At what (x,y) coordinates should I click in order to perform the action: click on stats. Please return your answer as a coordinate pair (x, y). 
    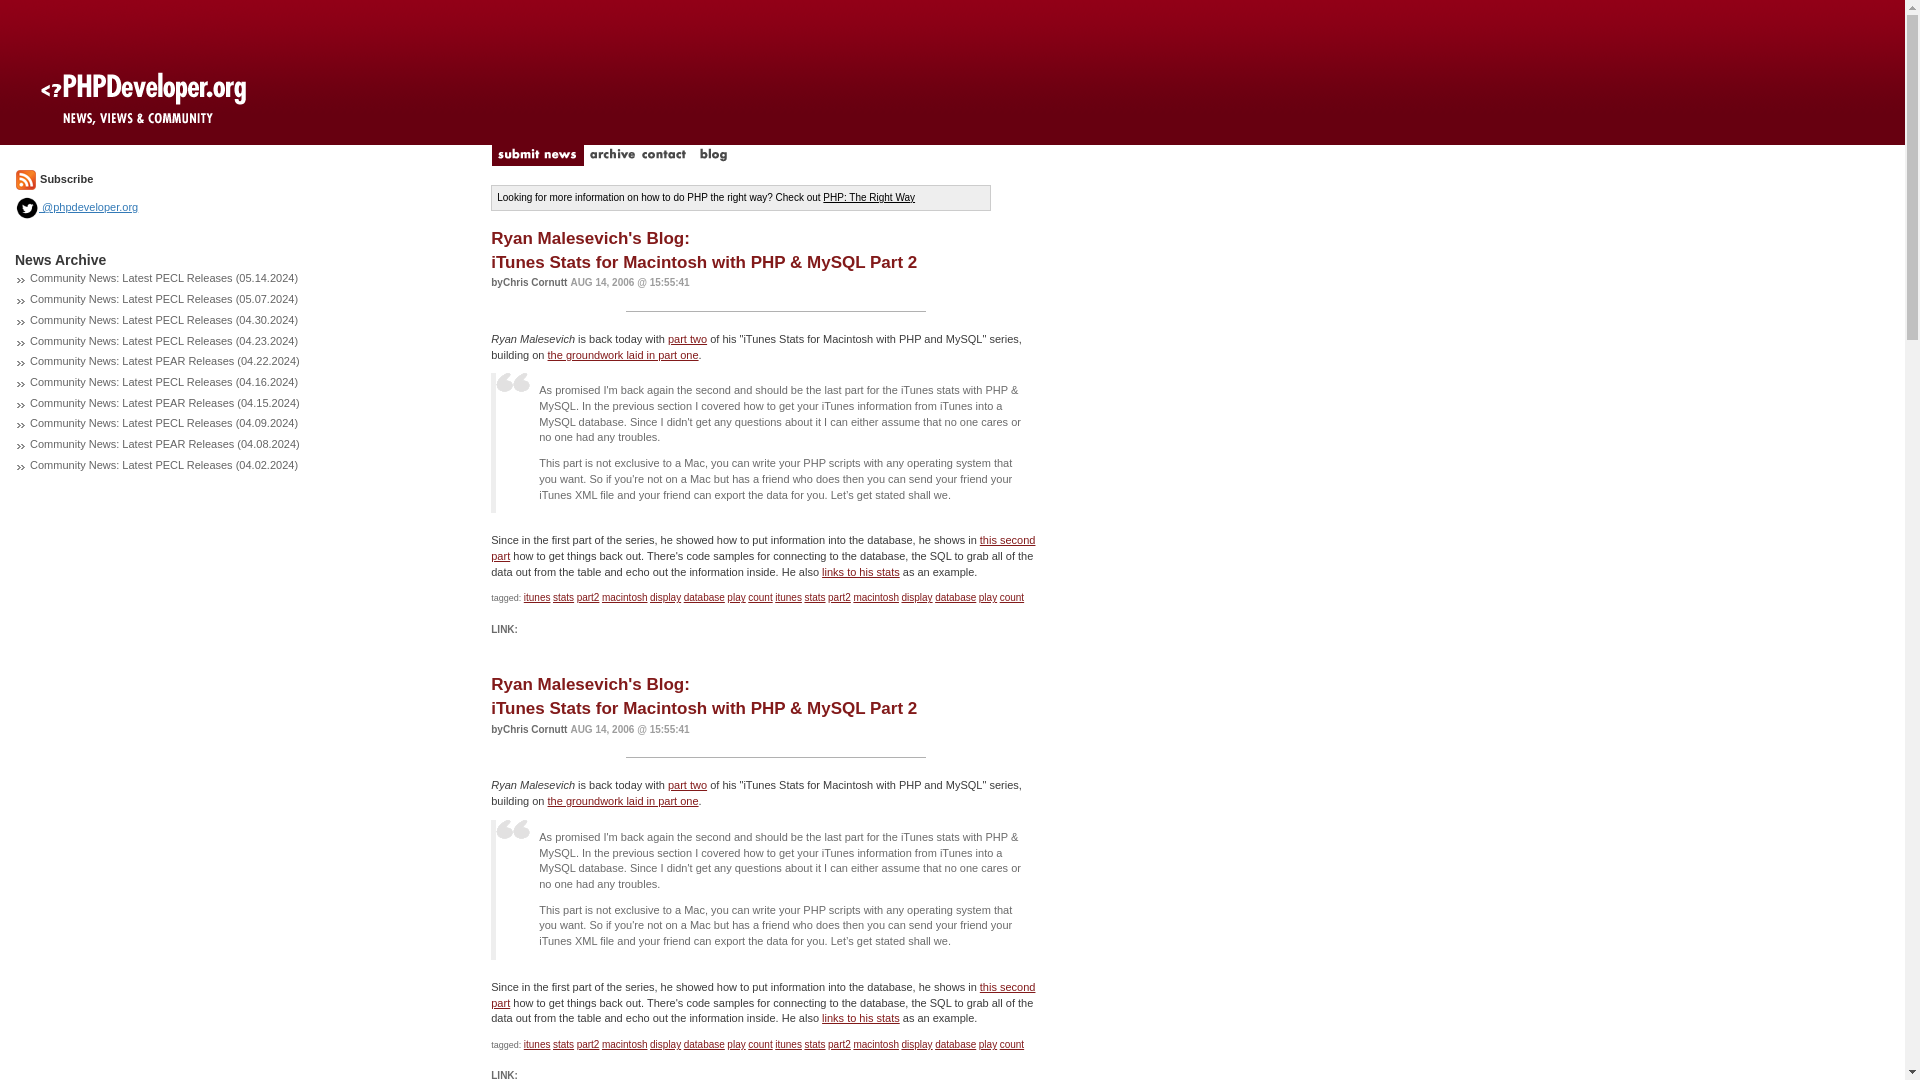
    Looking at the image, I should click on (814, 596).